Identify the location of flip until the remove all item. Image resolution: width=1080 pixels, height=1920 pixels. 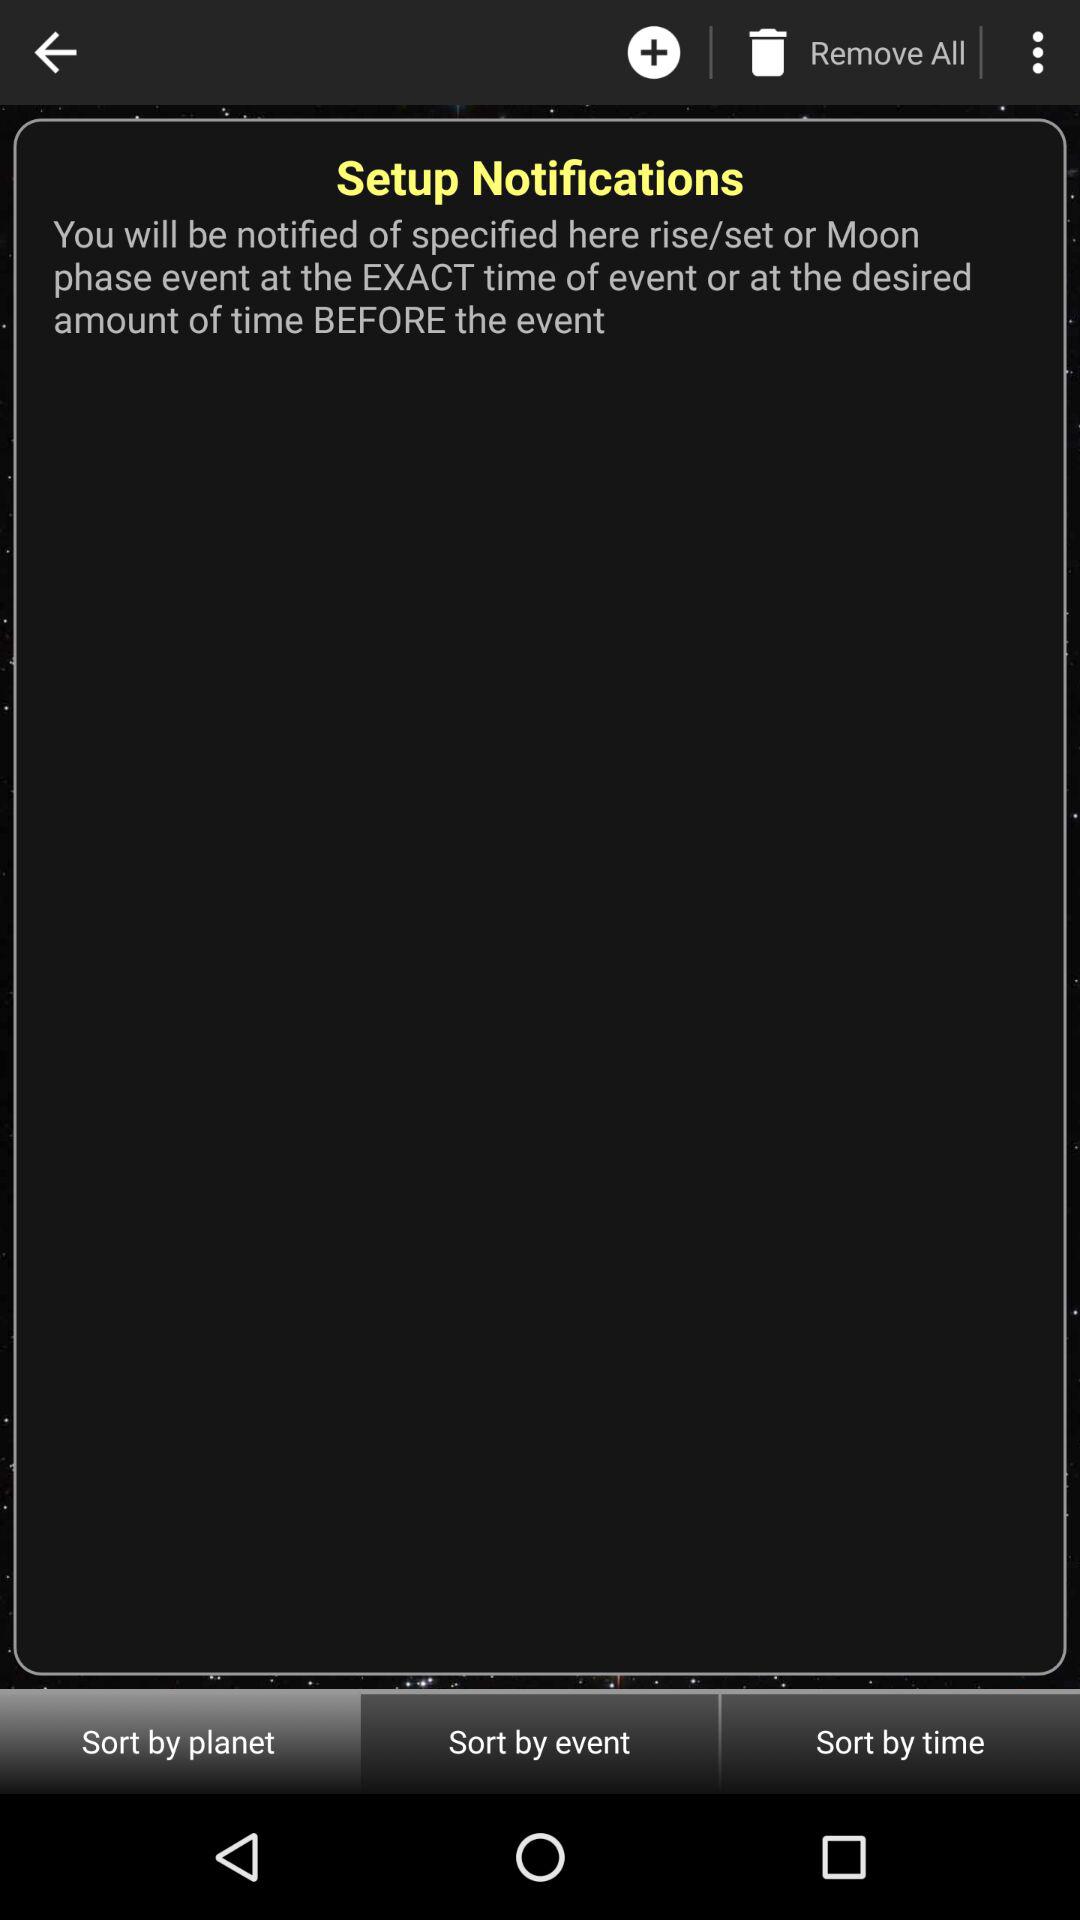
(888, 52).